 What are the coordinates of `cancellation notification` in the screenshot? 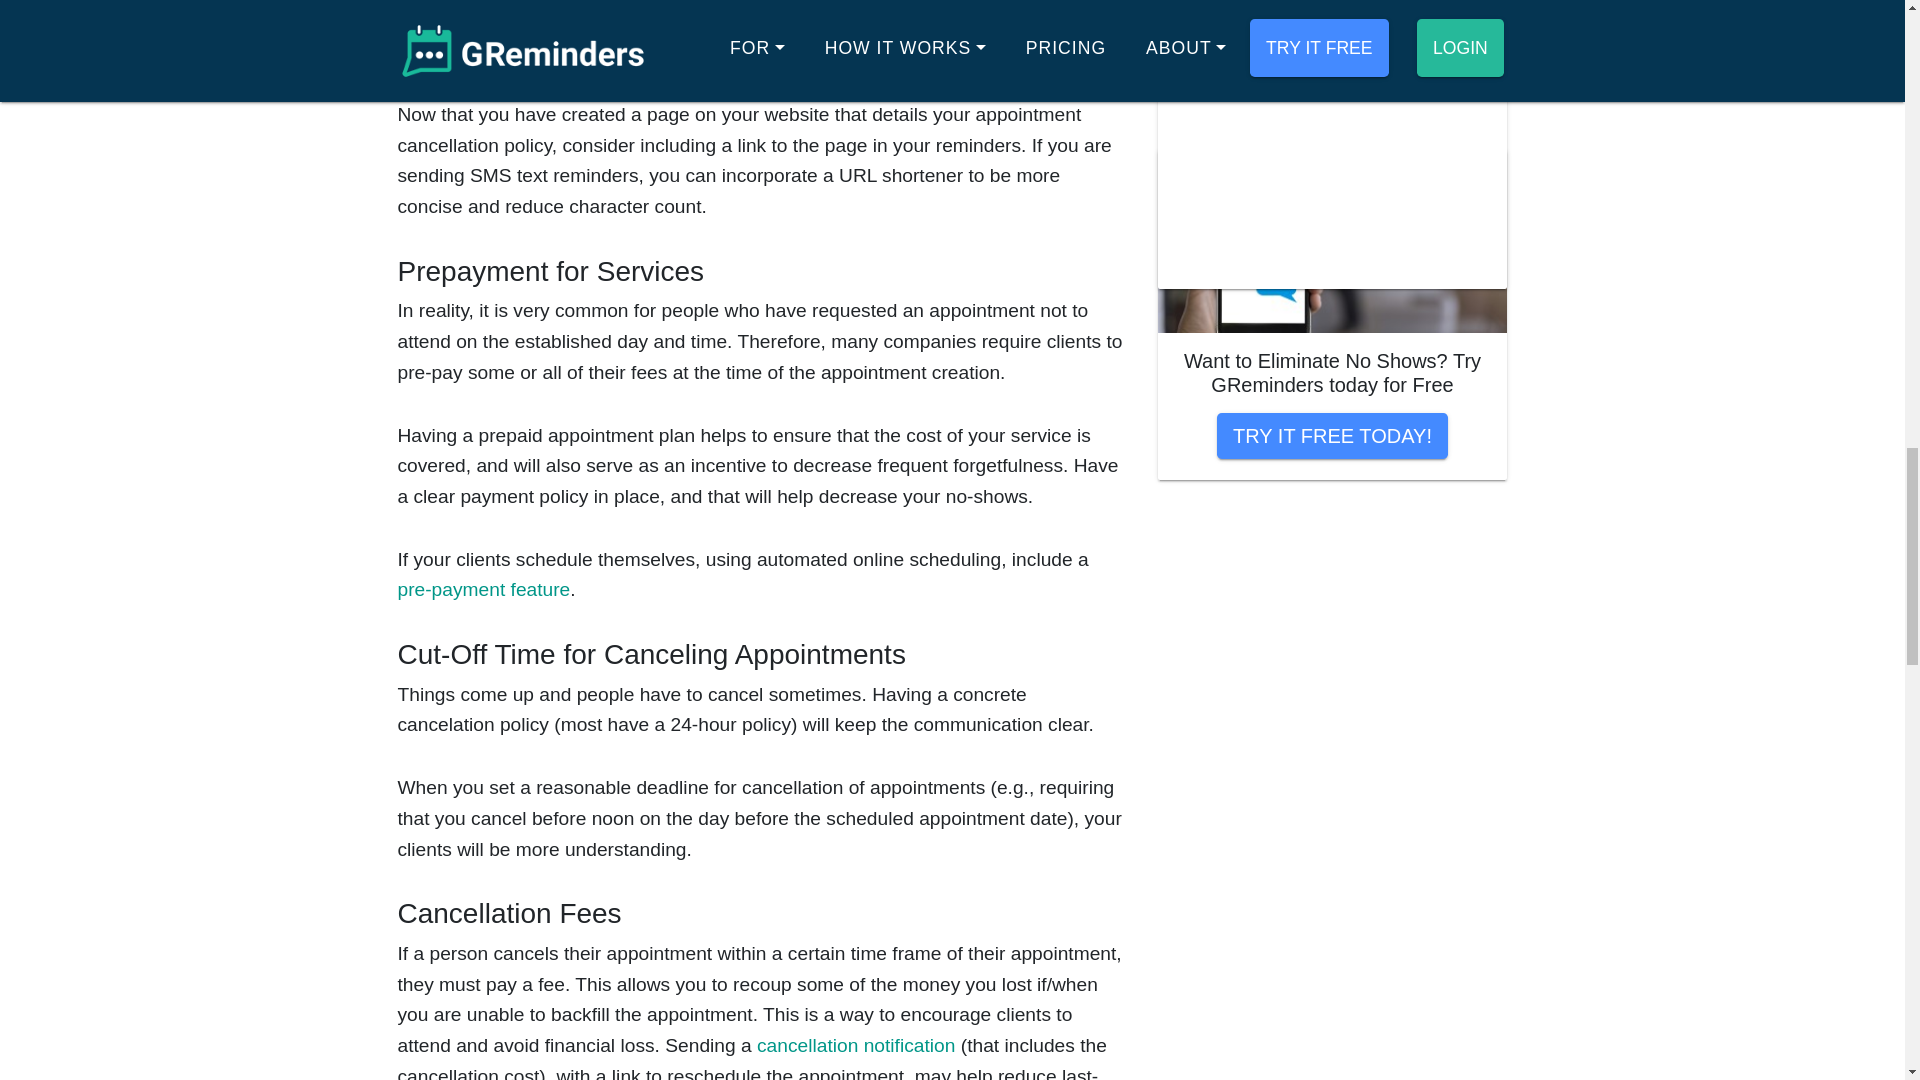 It's located at (855, 1045).